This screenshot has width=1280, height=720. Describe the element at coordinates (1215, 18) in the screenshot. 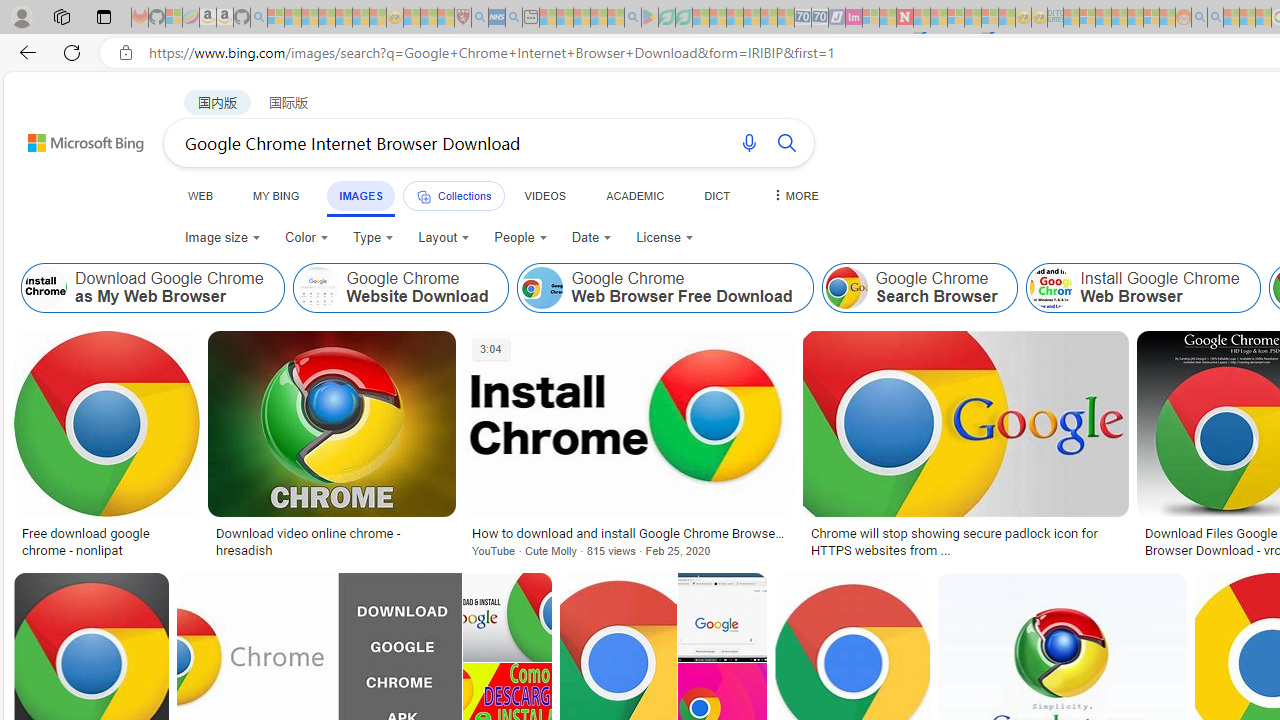

I see `Utah sues federal government - Search - Sleeping` at that location.